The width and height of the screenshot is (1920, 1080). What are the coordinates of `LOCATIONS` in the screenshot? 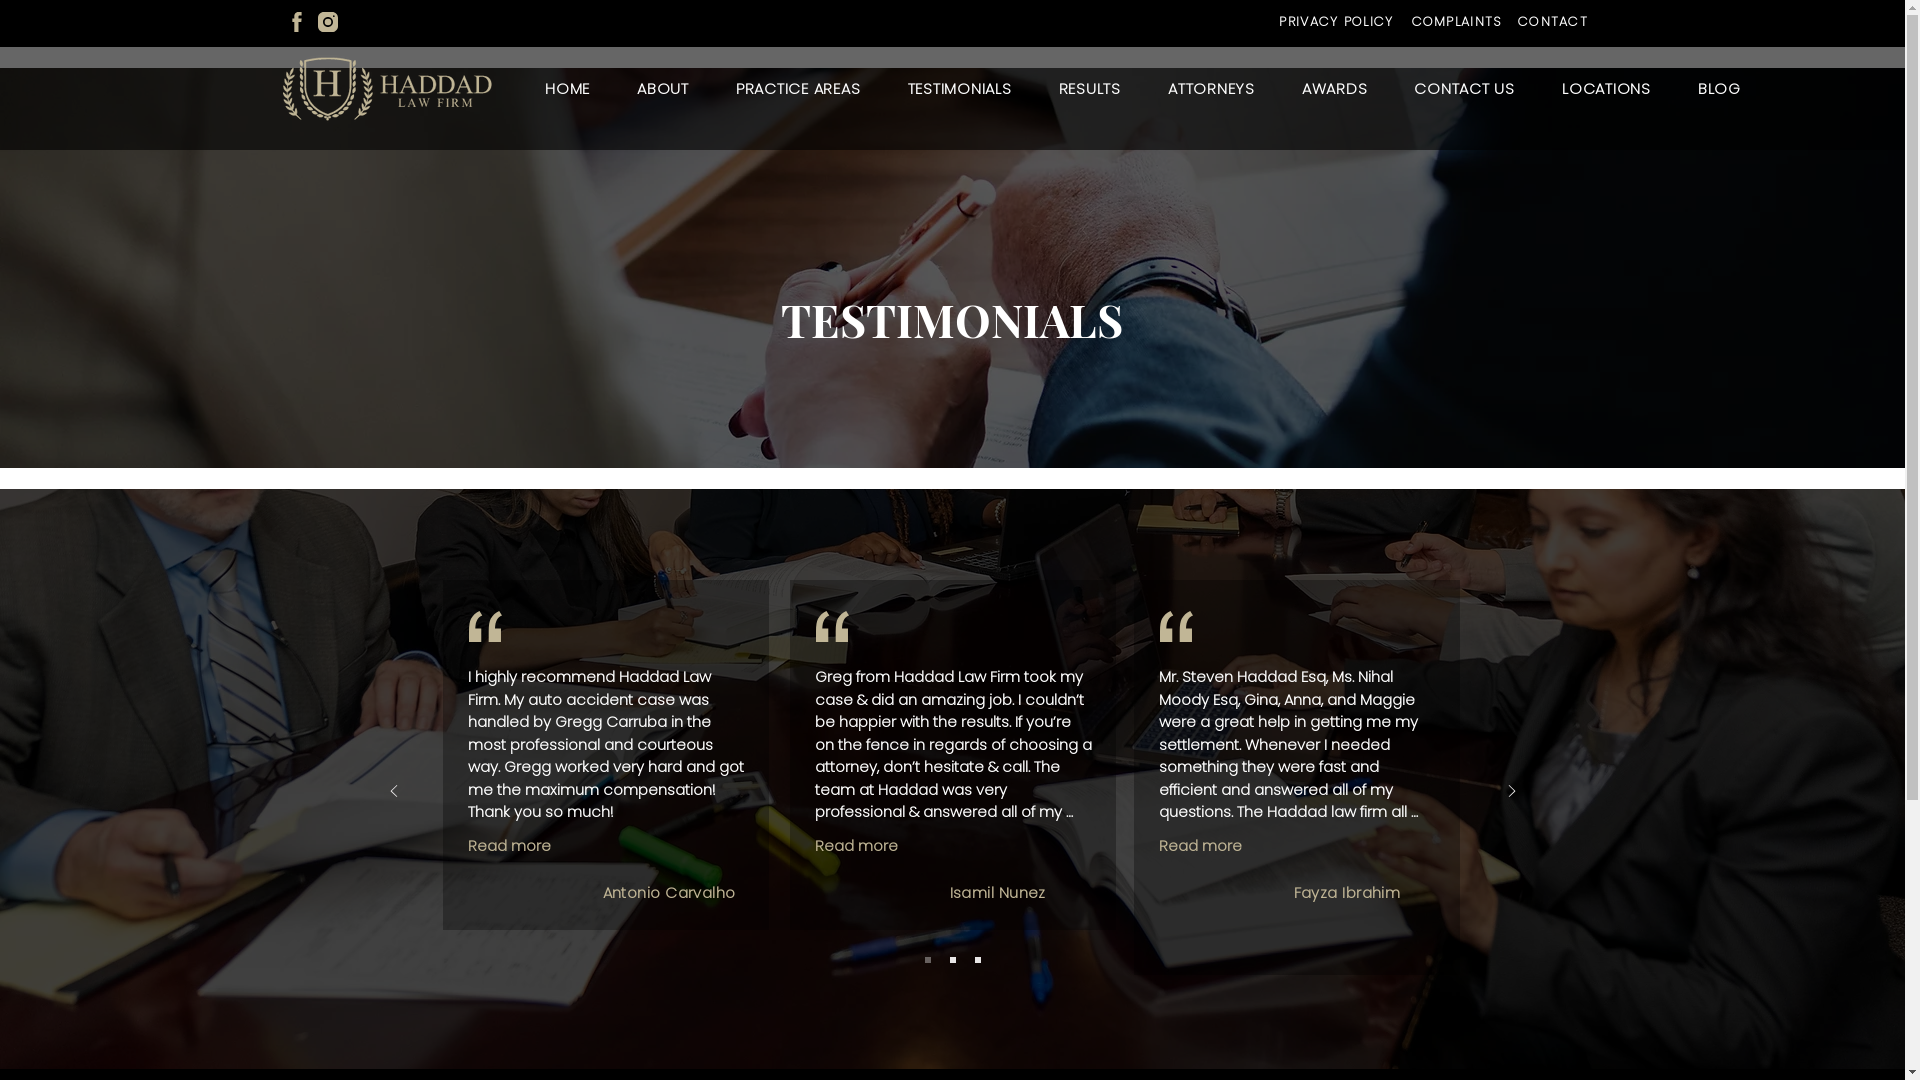 It's located at (1606, 88).